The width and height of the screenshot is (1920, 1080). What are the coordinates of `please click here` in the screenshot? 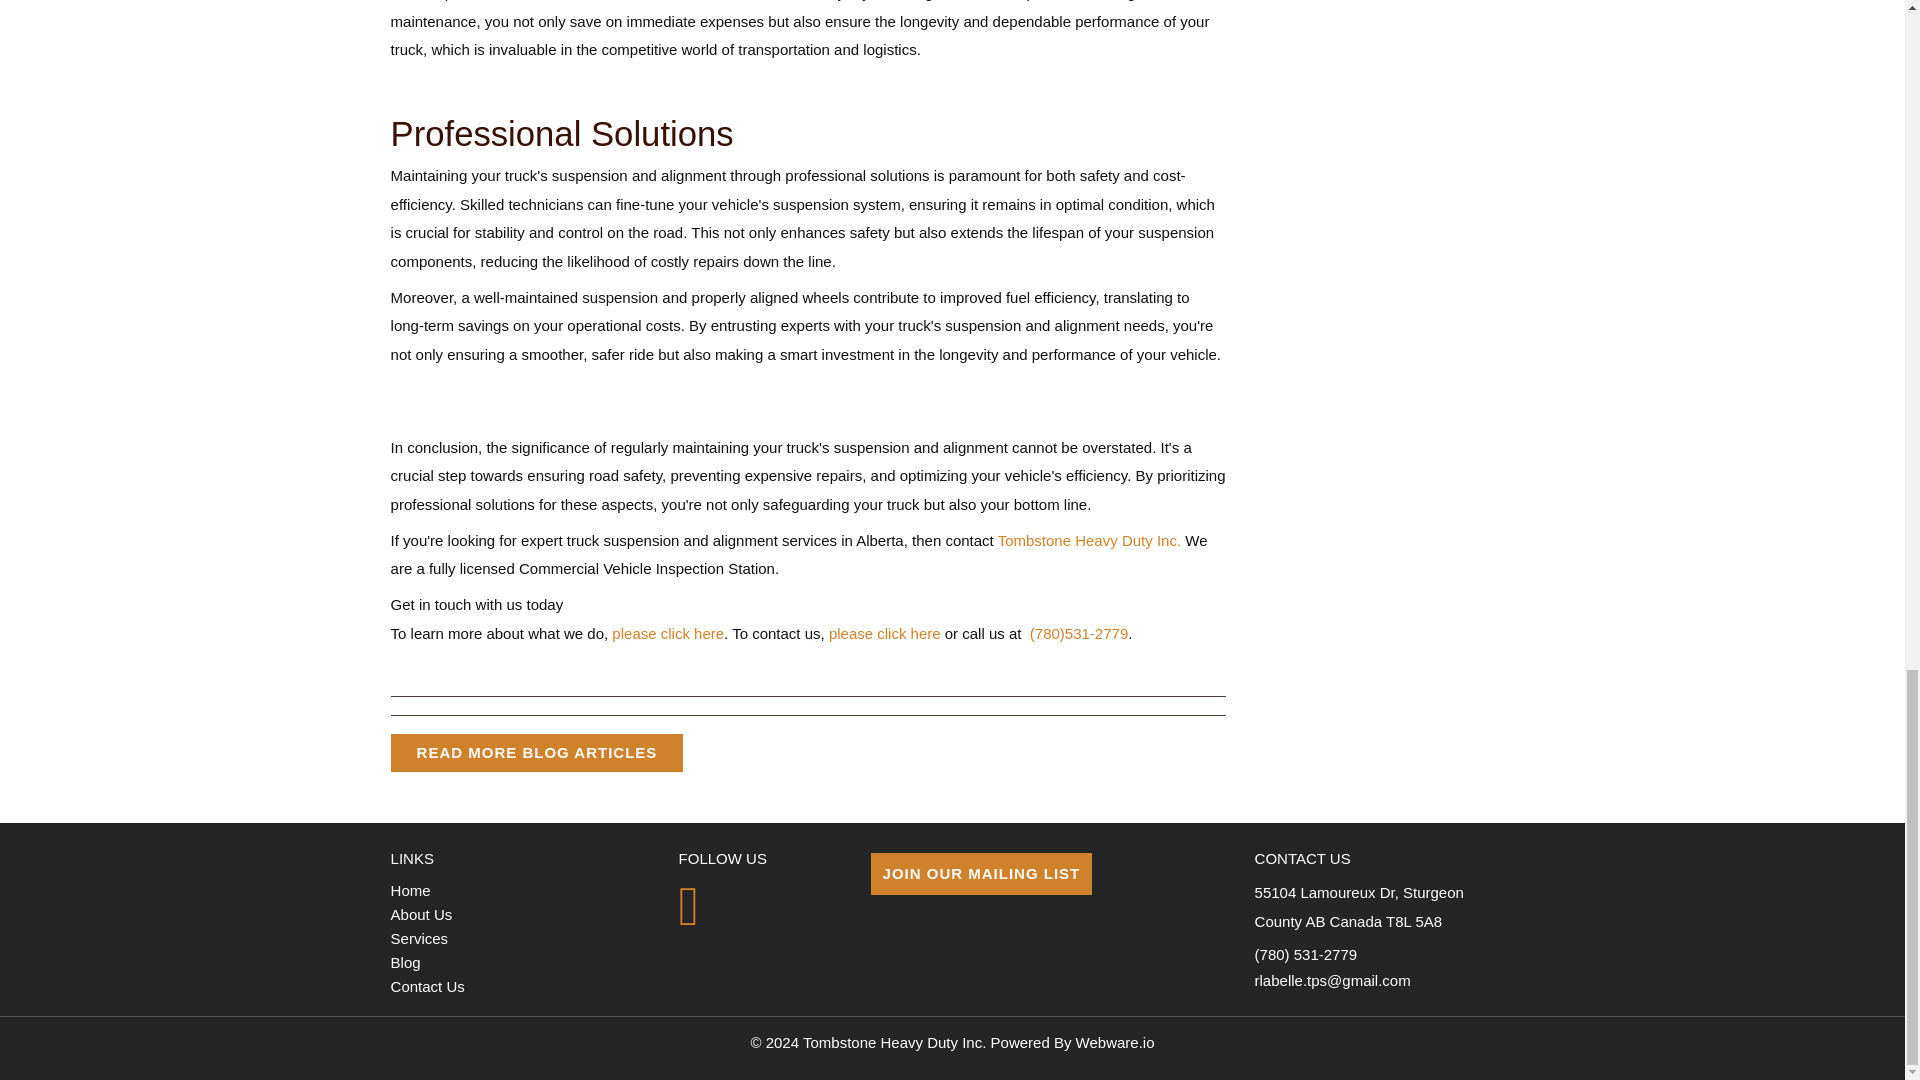 It's located at (668, 633).